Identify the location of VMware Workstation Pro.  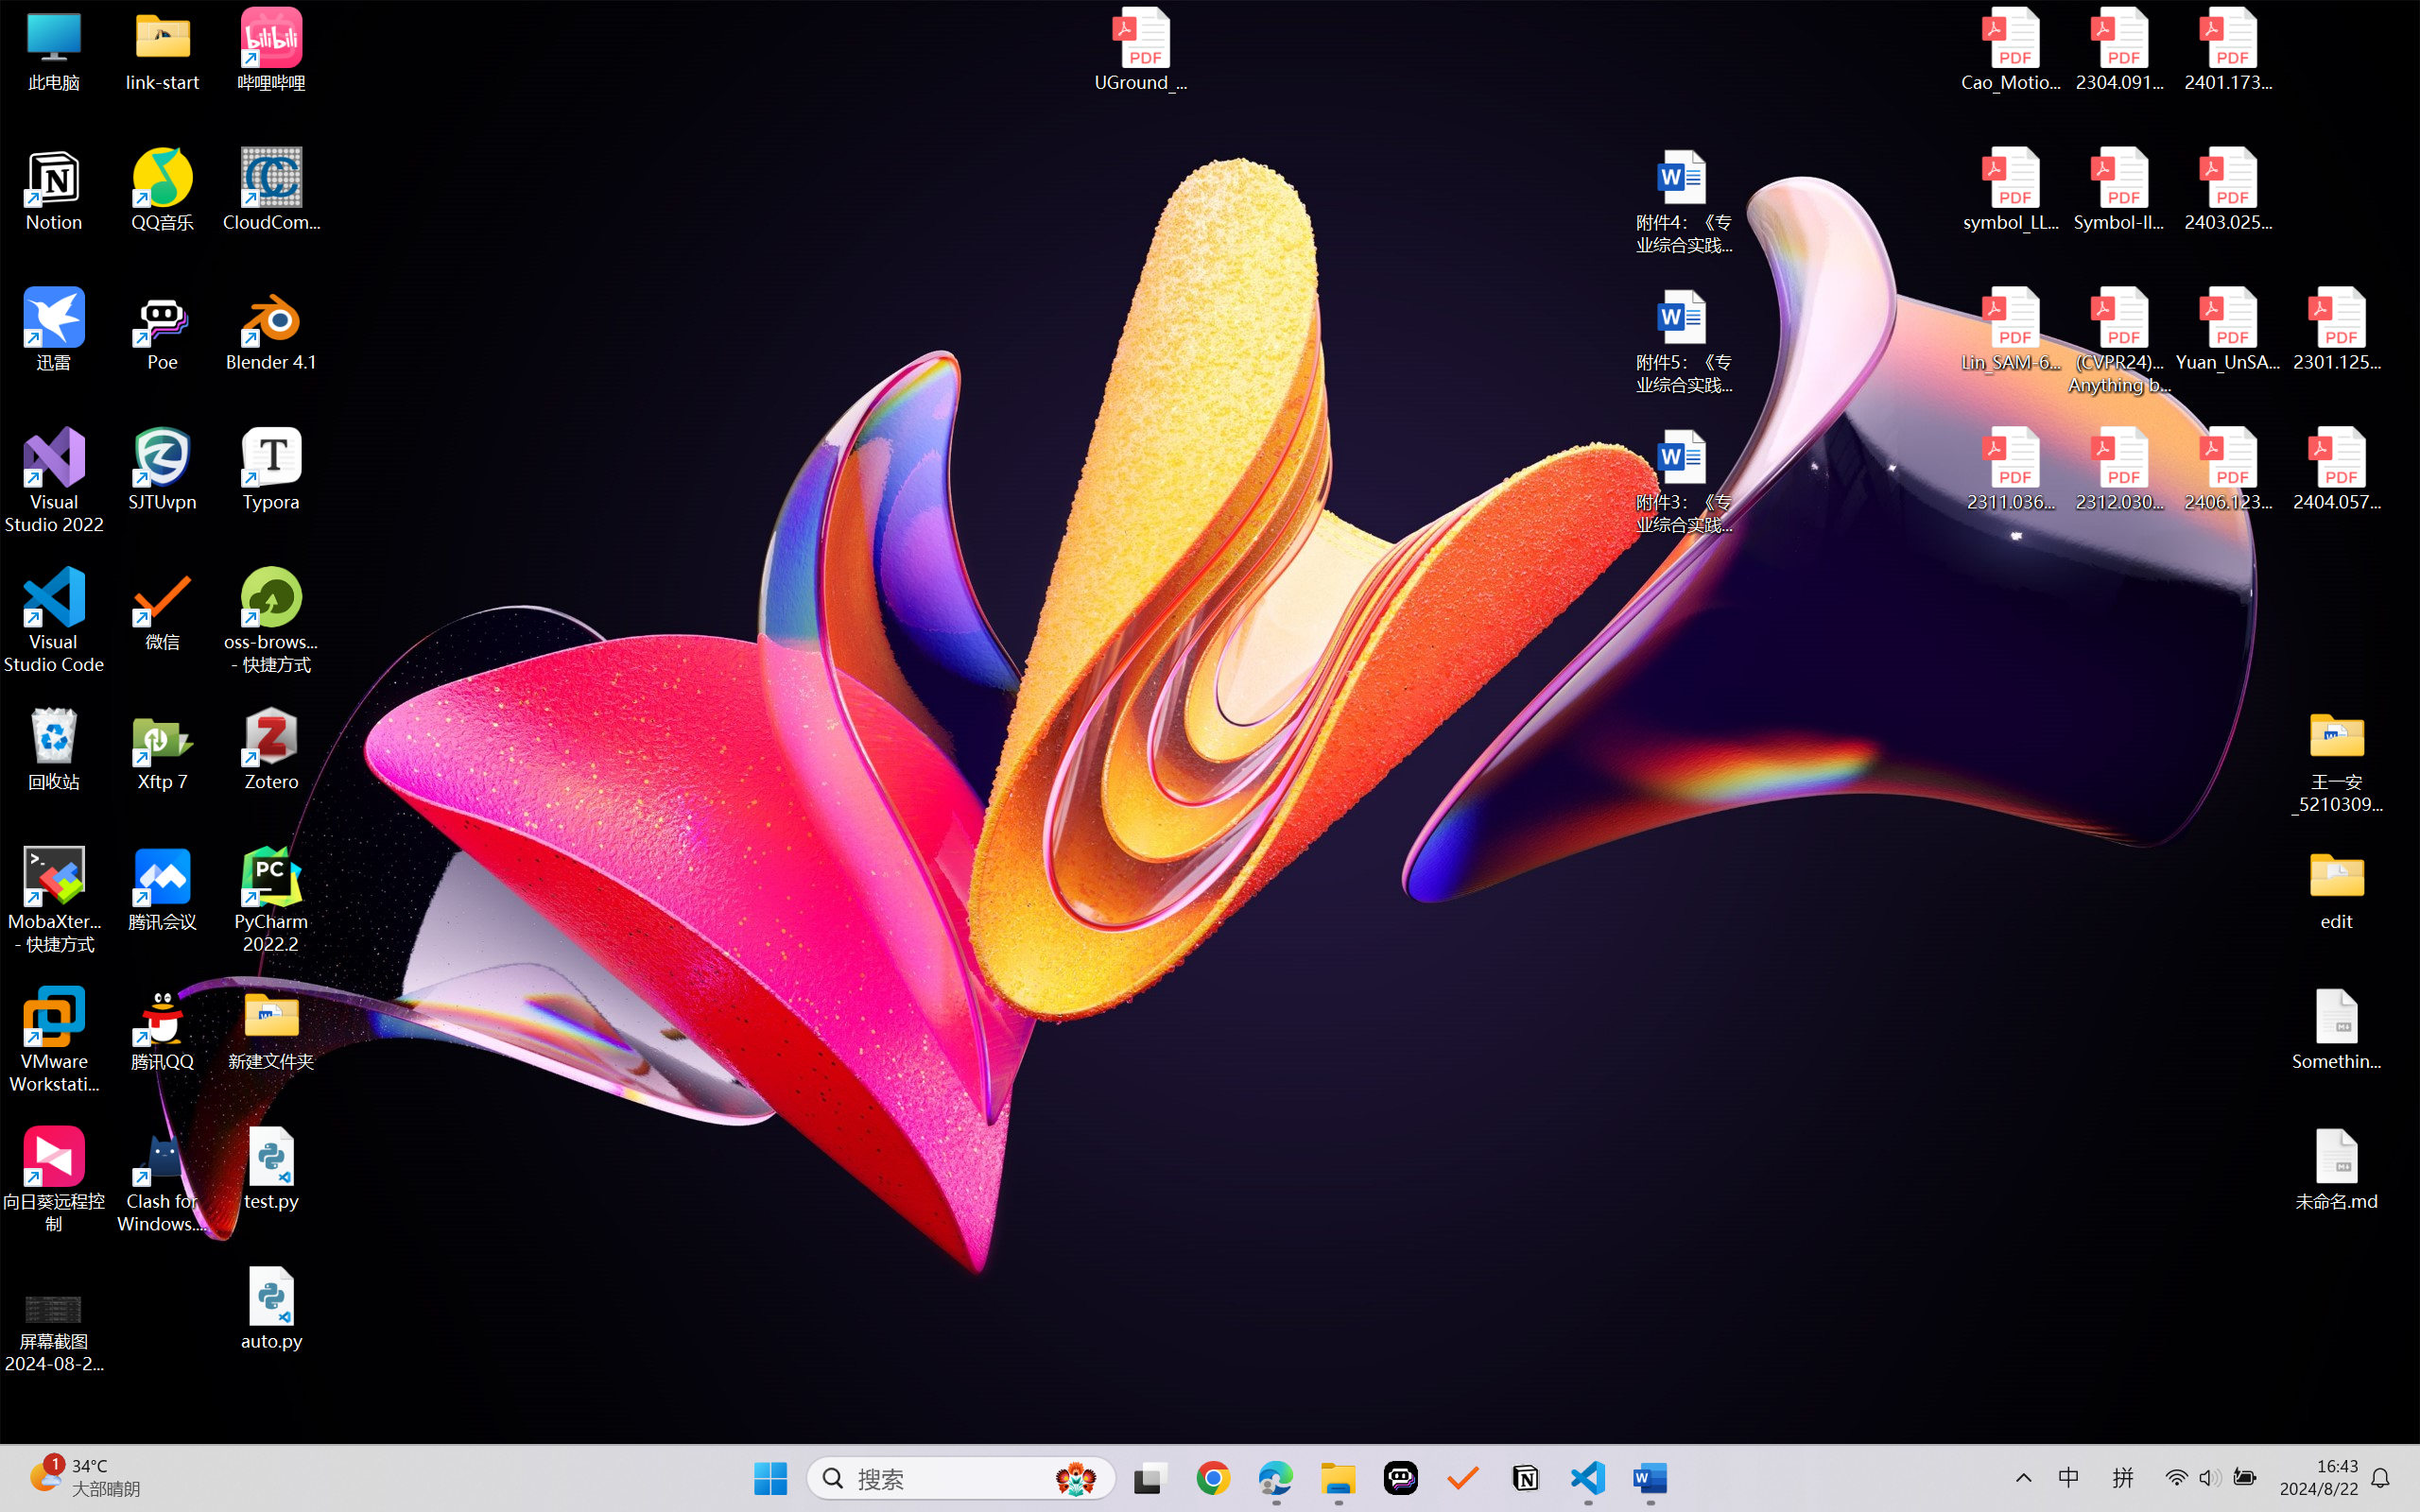
(55, 1040).